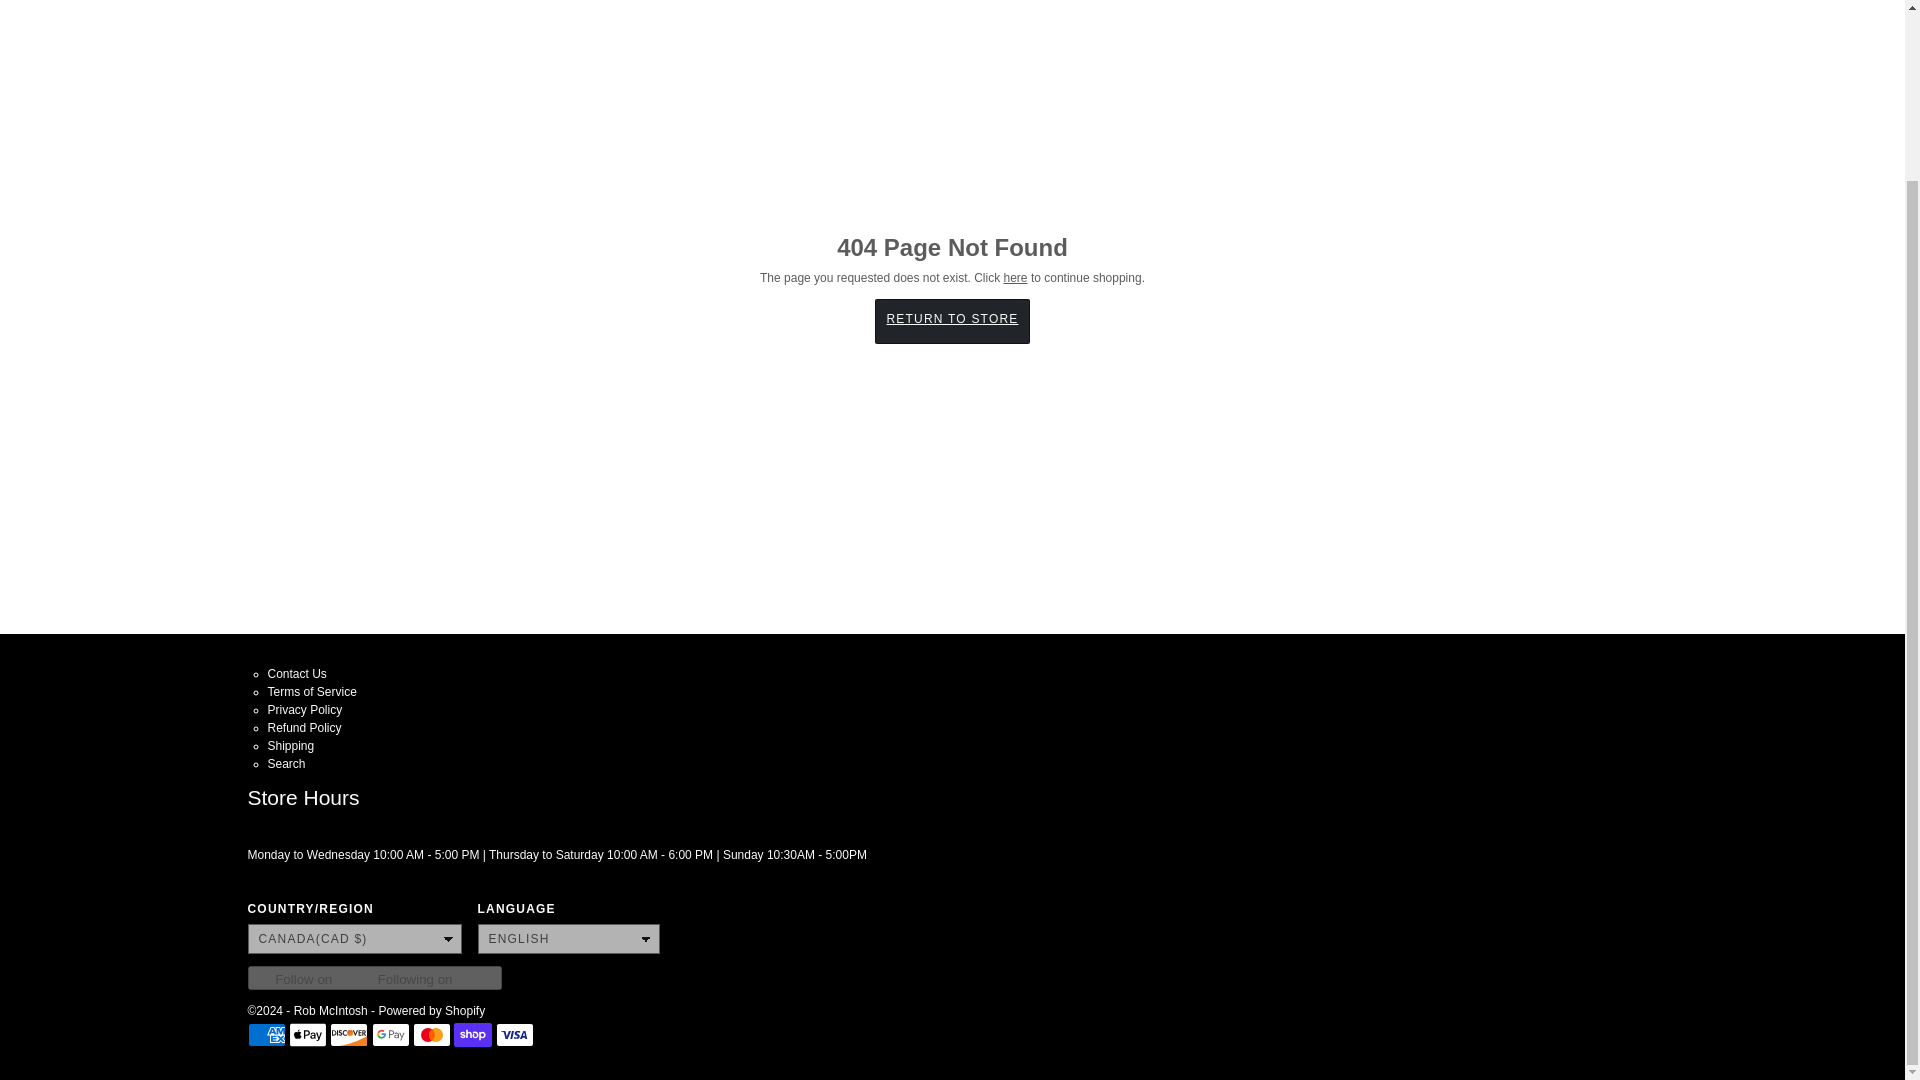 This screenshot has width=1920, height=1080. I want to click on Terms of Service, so click(312, 691).